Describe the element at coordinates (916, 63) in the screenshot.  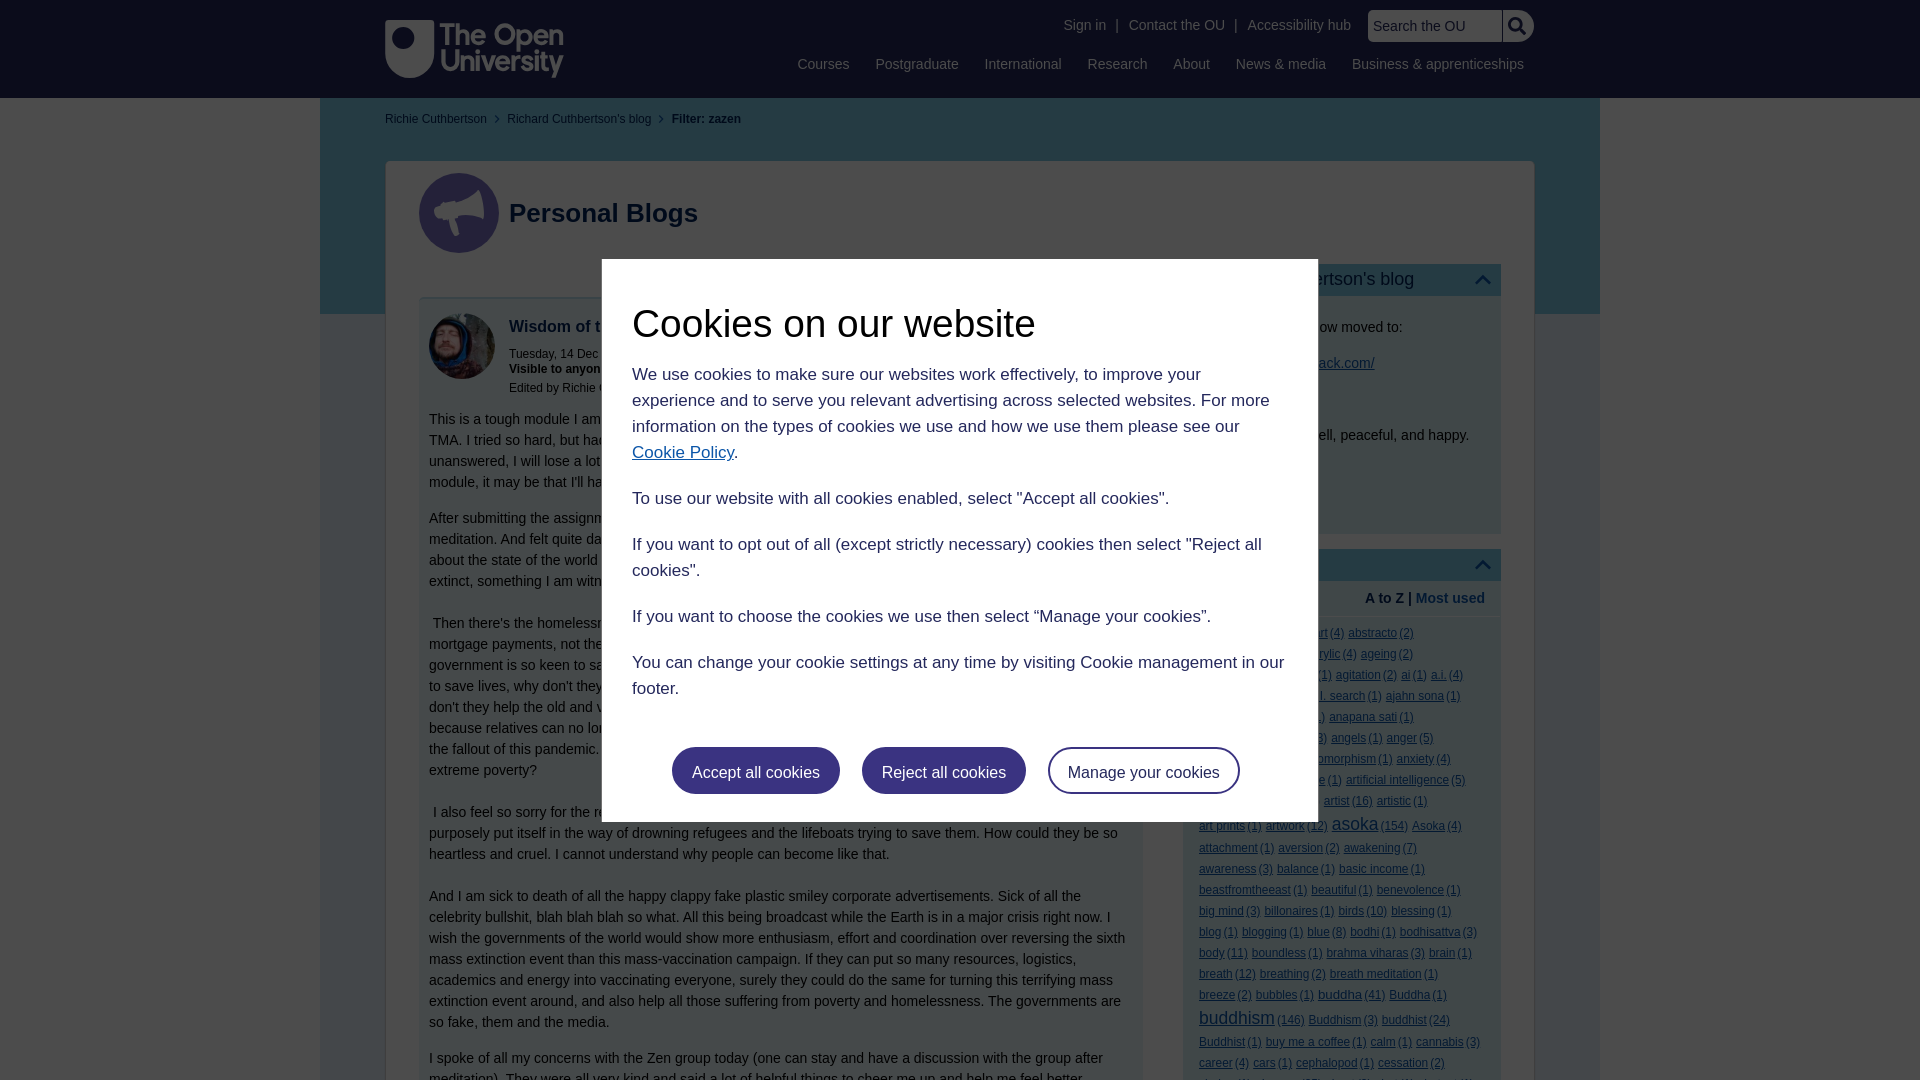
I see `Postgraduate` at that location.